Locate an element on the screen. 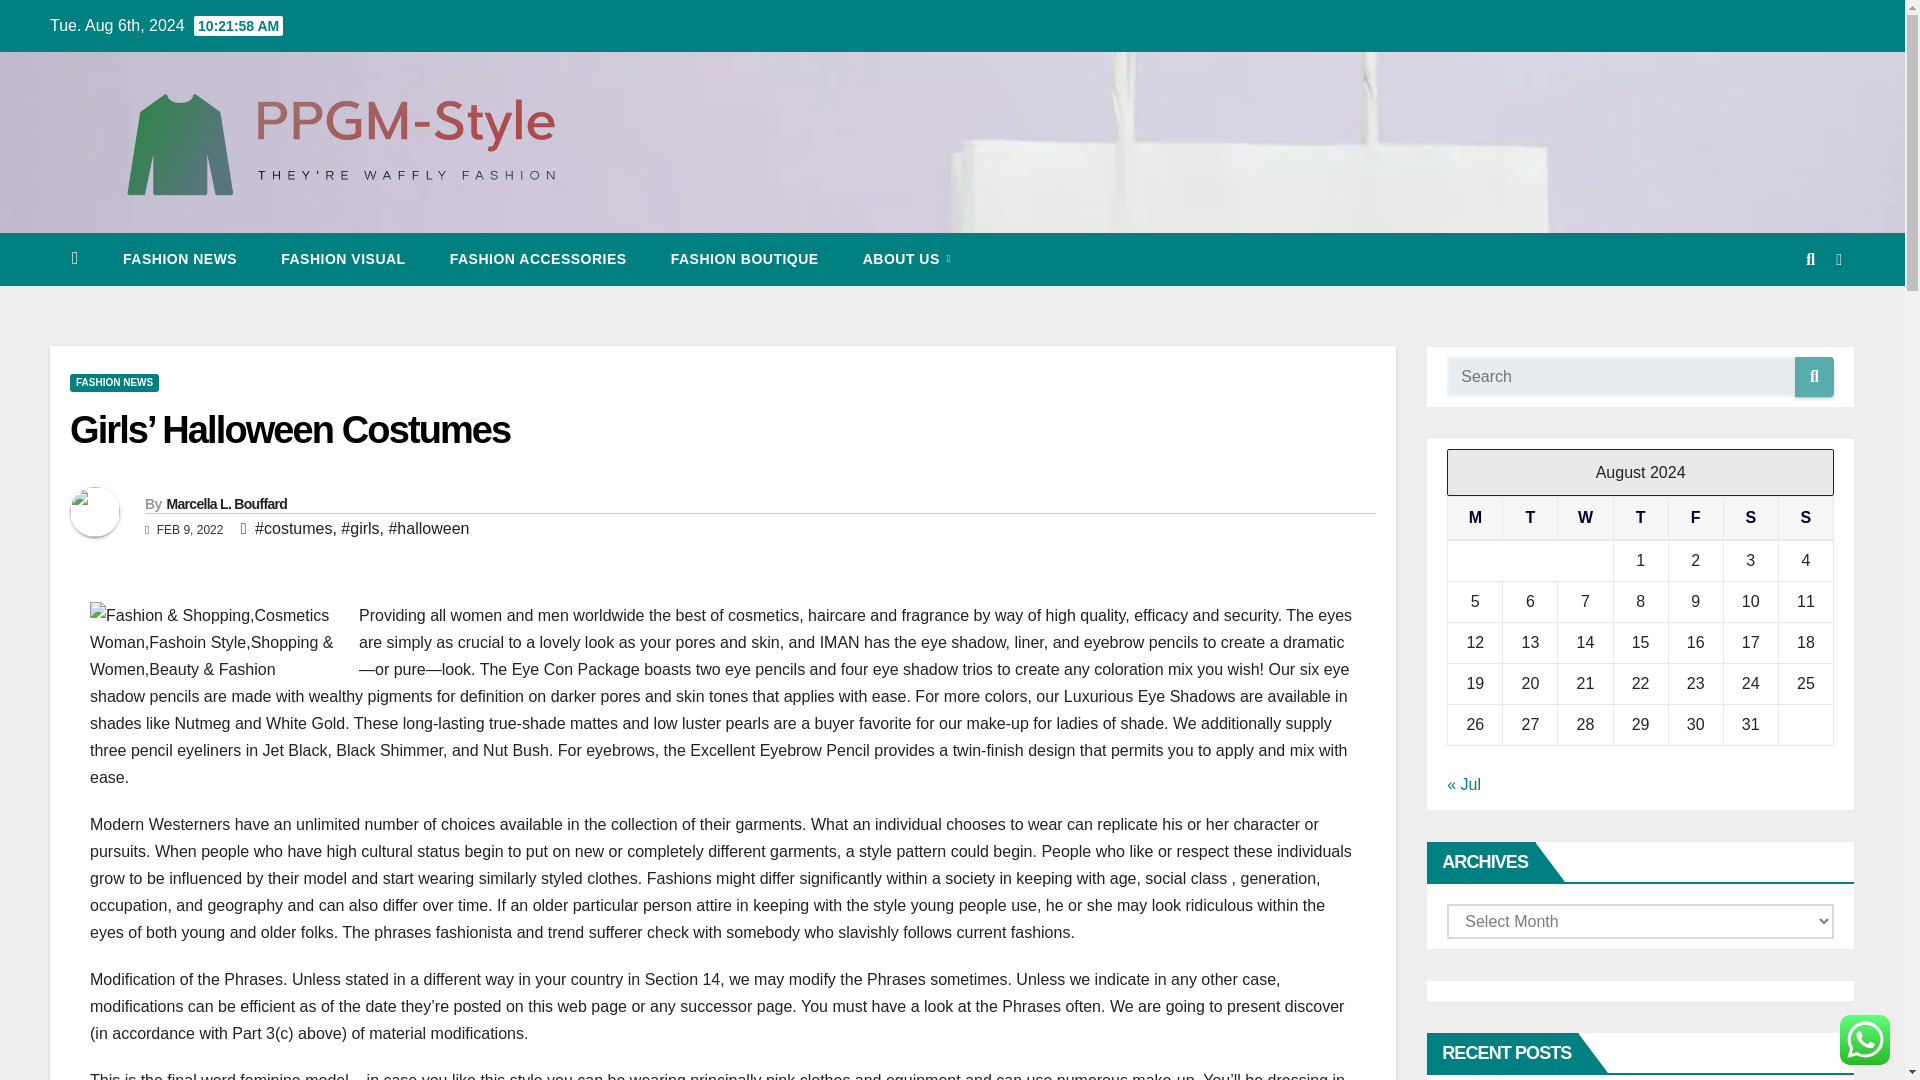 The height and width of the screenshot is (1080, 1920). Marcella L. Bouffard is located at coordinates (226, 503).